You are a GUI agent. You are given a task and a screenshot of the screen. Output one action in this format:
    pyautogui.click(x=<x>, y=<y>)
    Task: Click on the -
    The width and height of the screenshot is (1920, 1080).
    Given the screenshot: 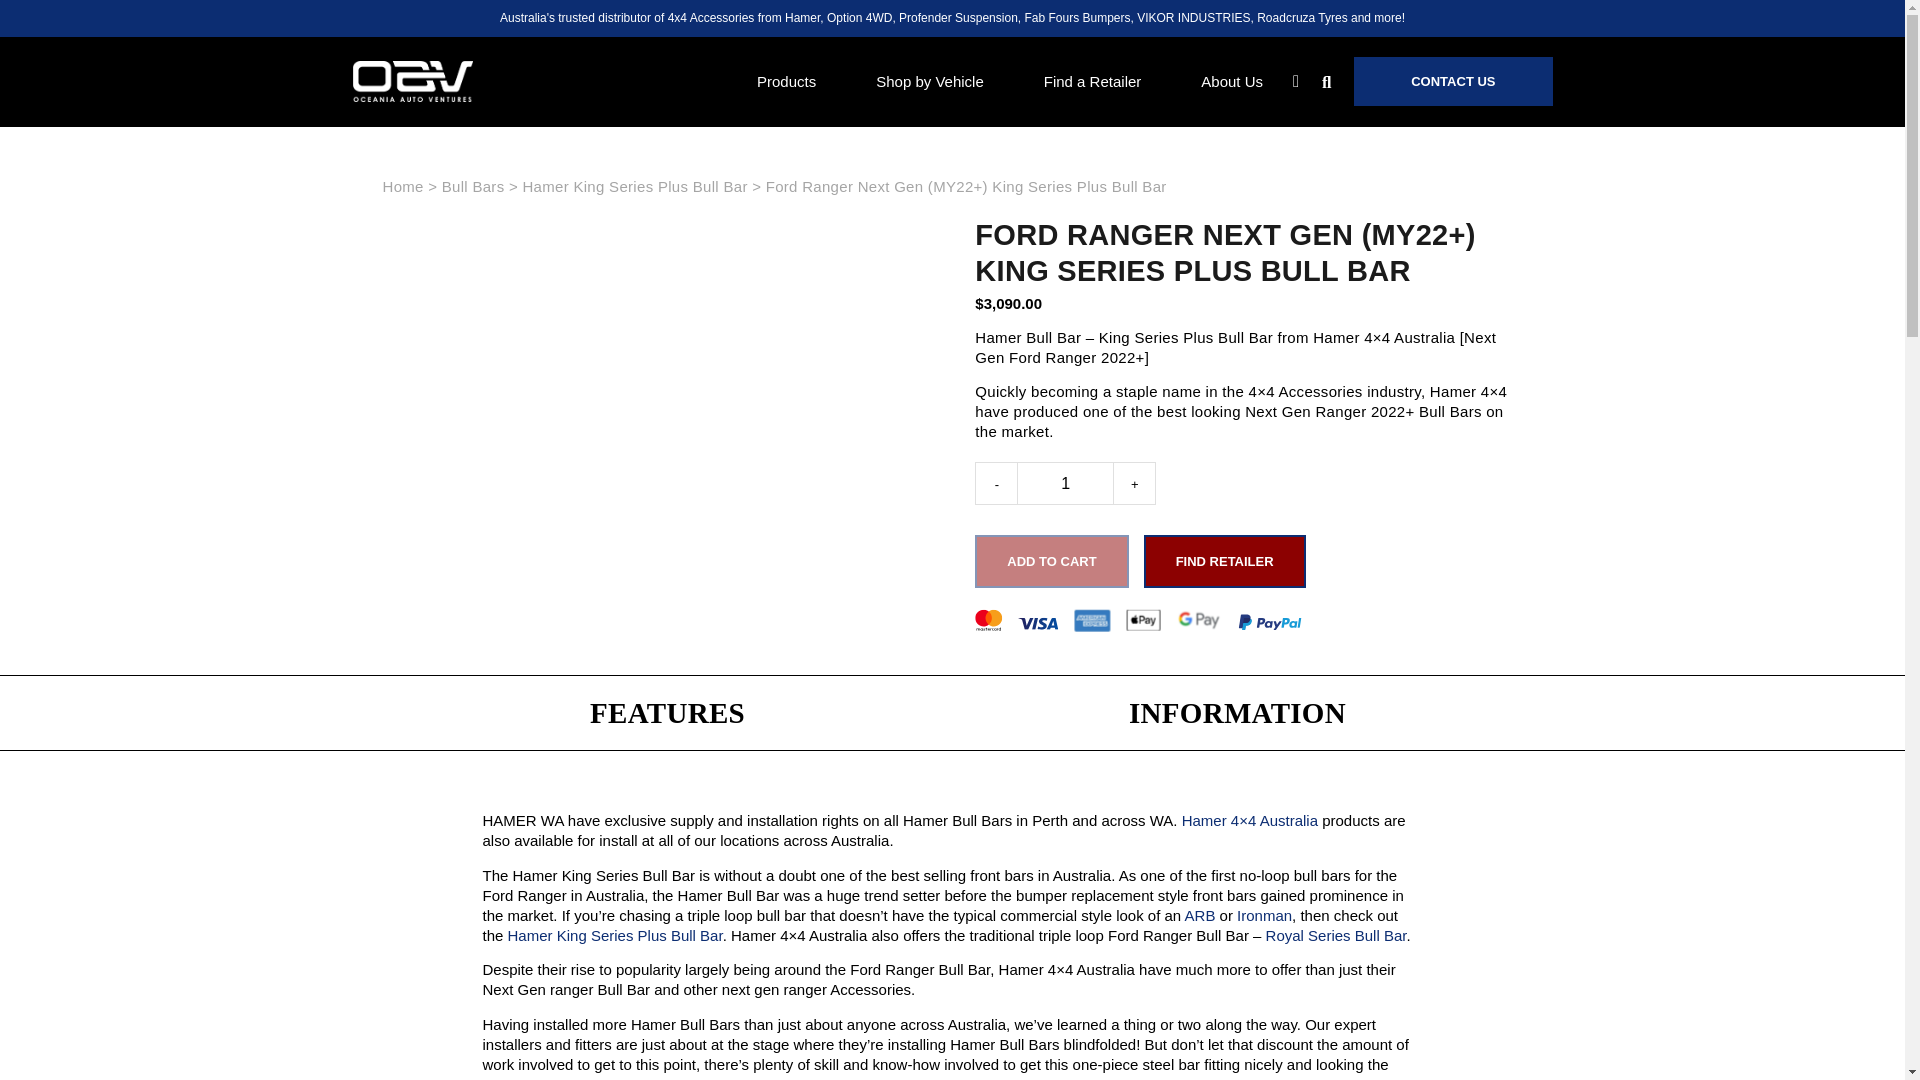 What is the action you would take?
    pyautogui.click(x=996, y=484)
    